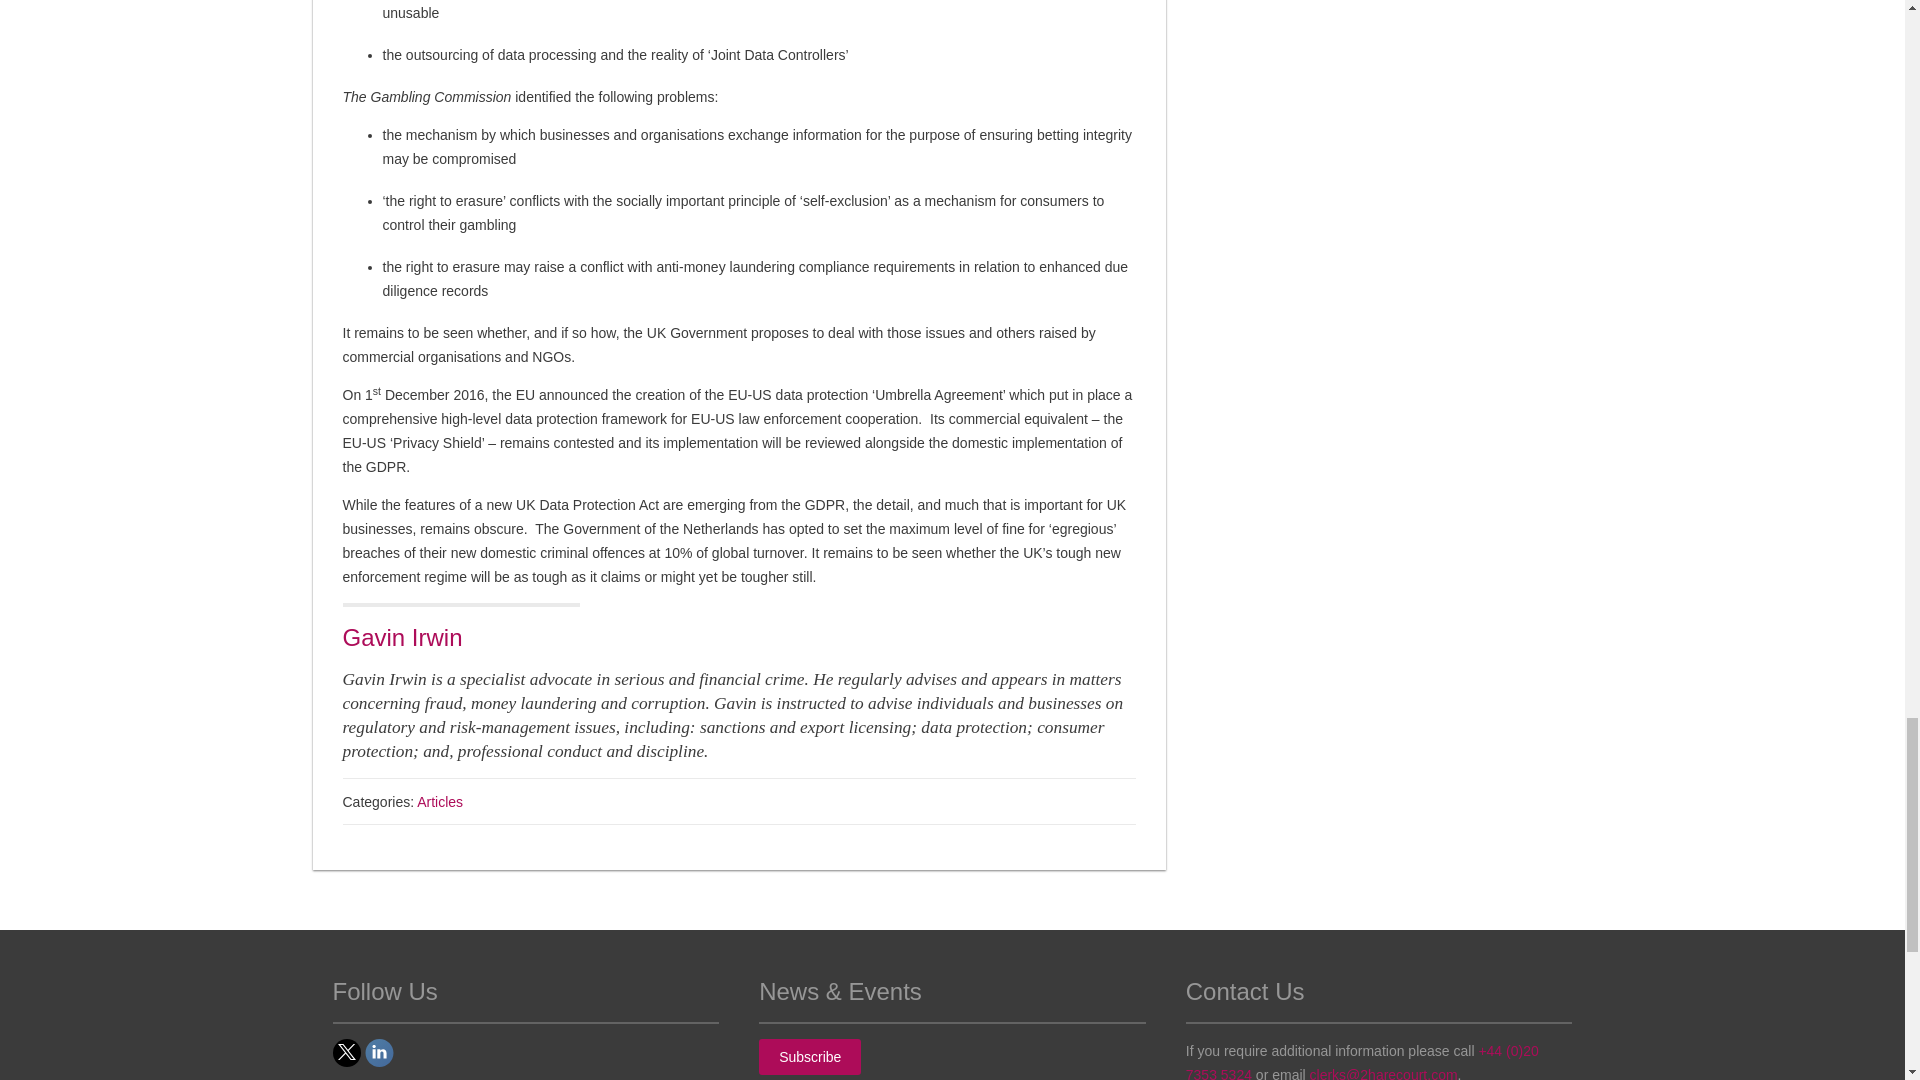 Image resolution: width=1920 pixels, height=1080 pixels. What do you see at coordinates (439, 802) in the screenshot?
I see `View all posts in Articles` at bounding box center [439, 802].